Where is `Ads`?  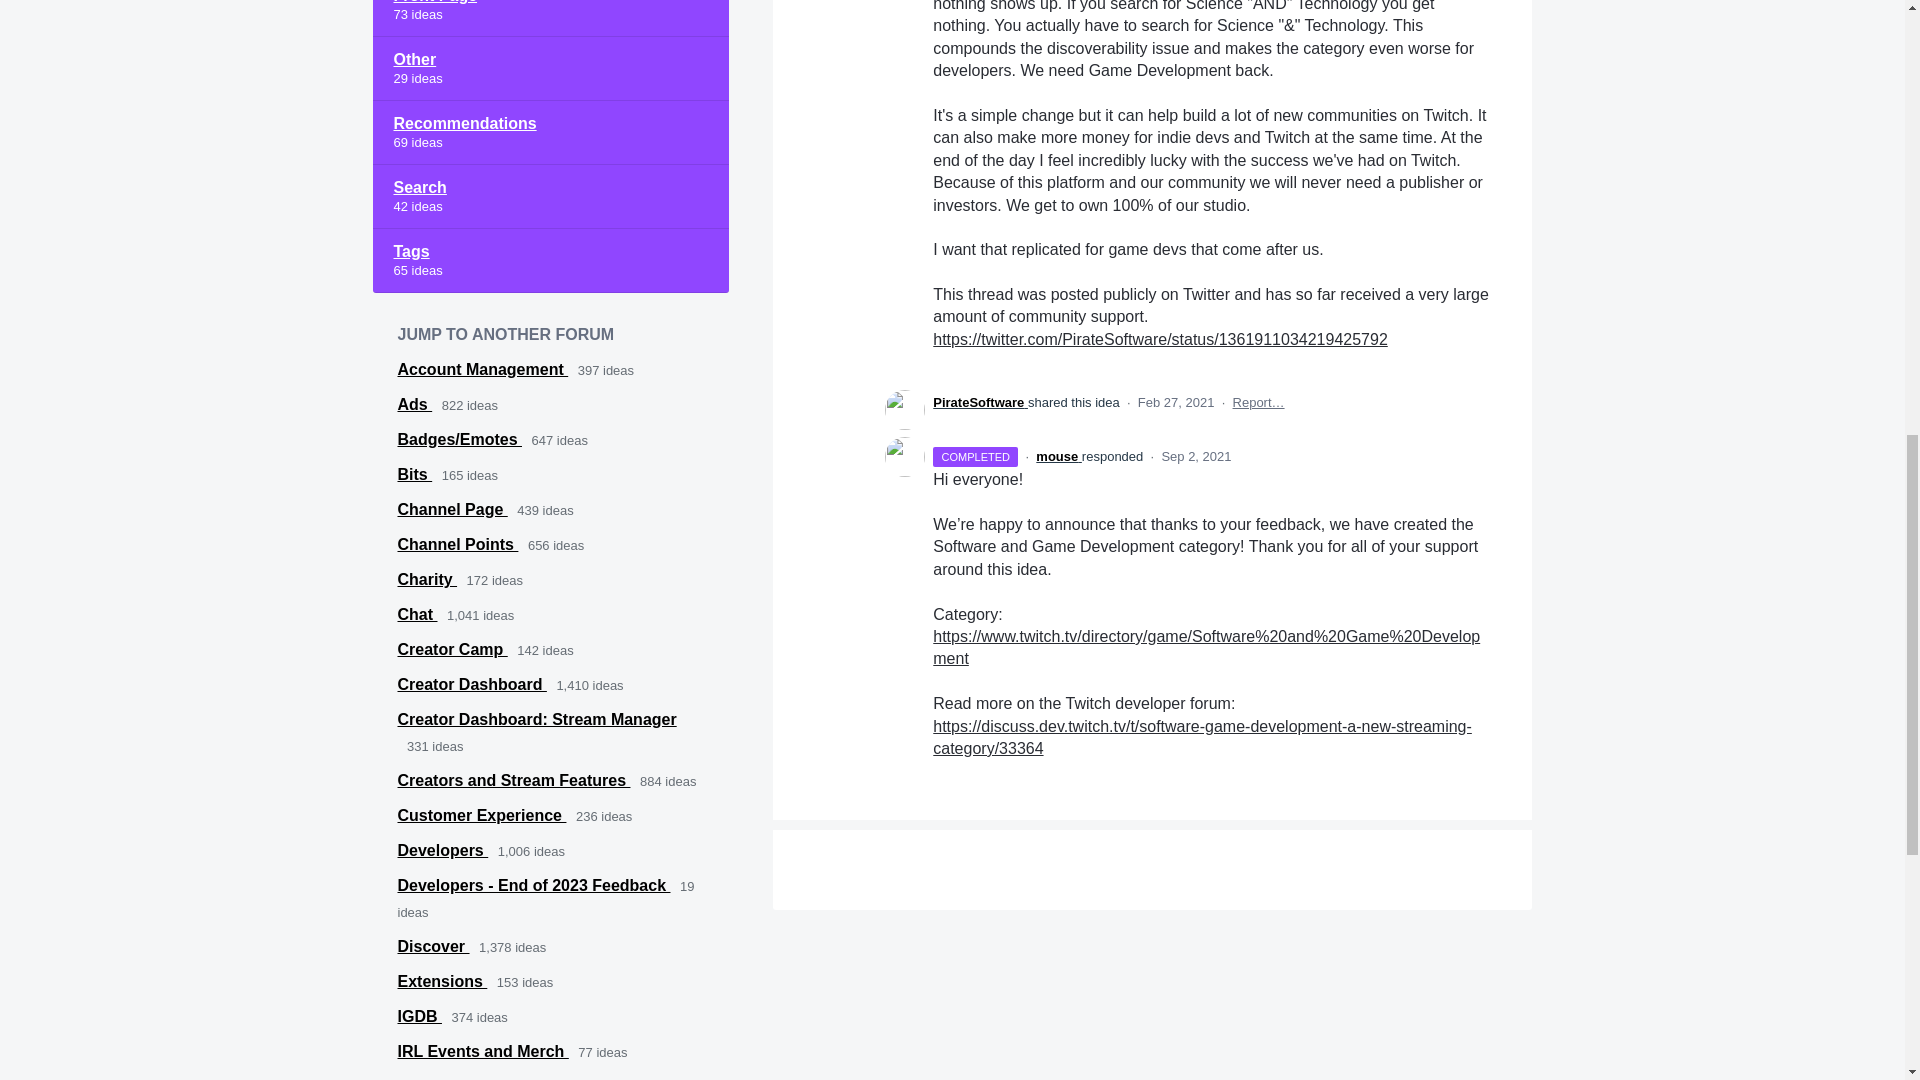
Ads is located at coordinates (415, 404).